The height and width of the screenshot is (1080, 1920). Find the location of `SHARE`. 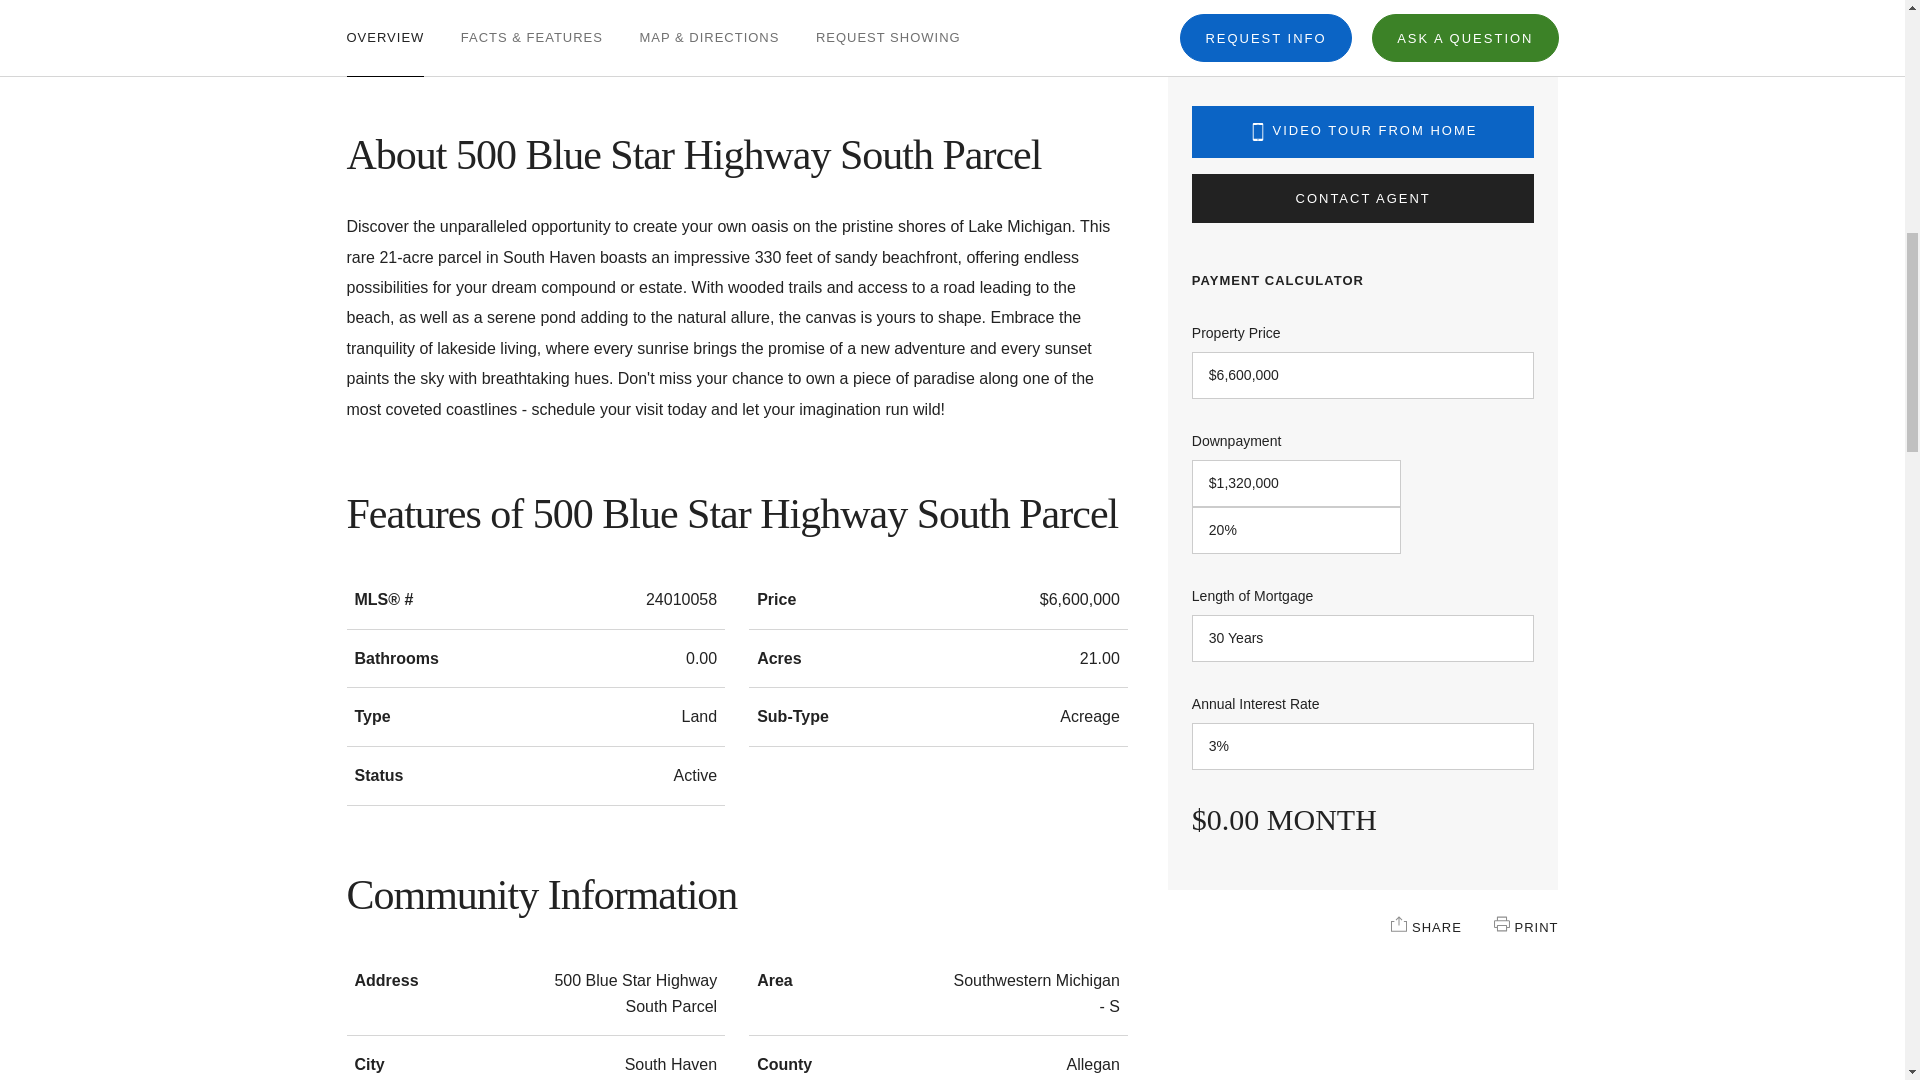

SHARE is located at coordinates (1398, 924).